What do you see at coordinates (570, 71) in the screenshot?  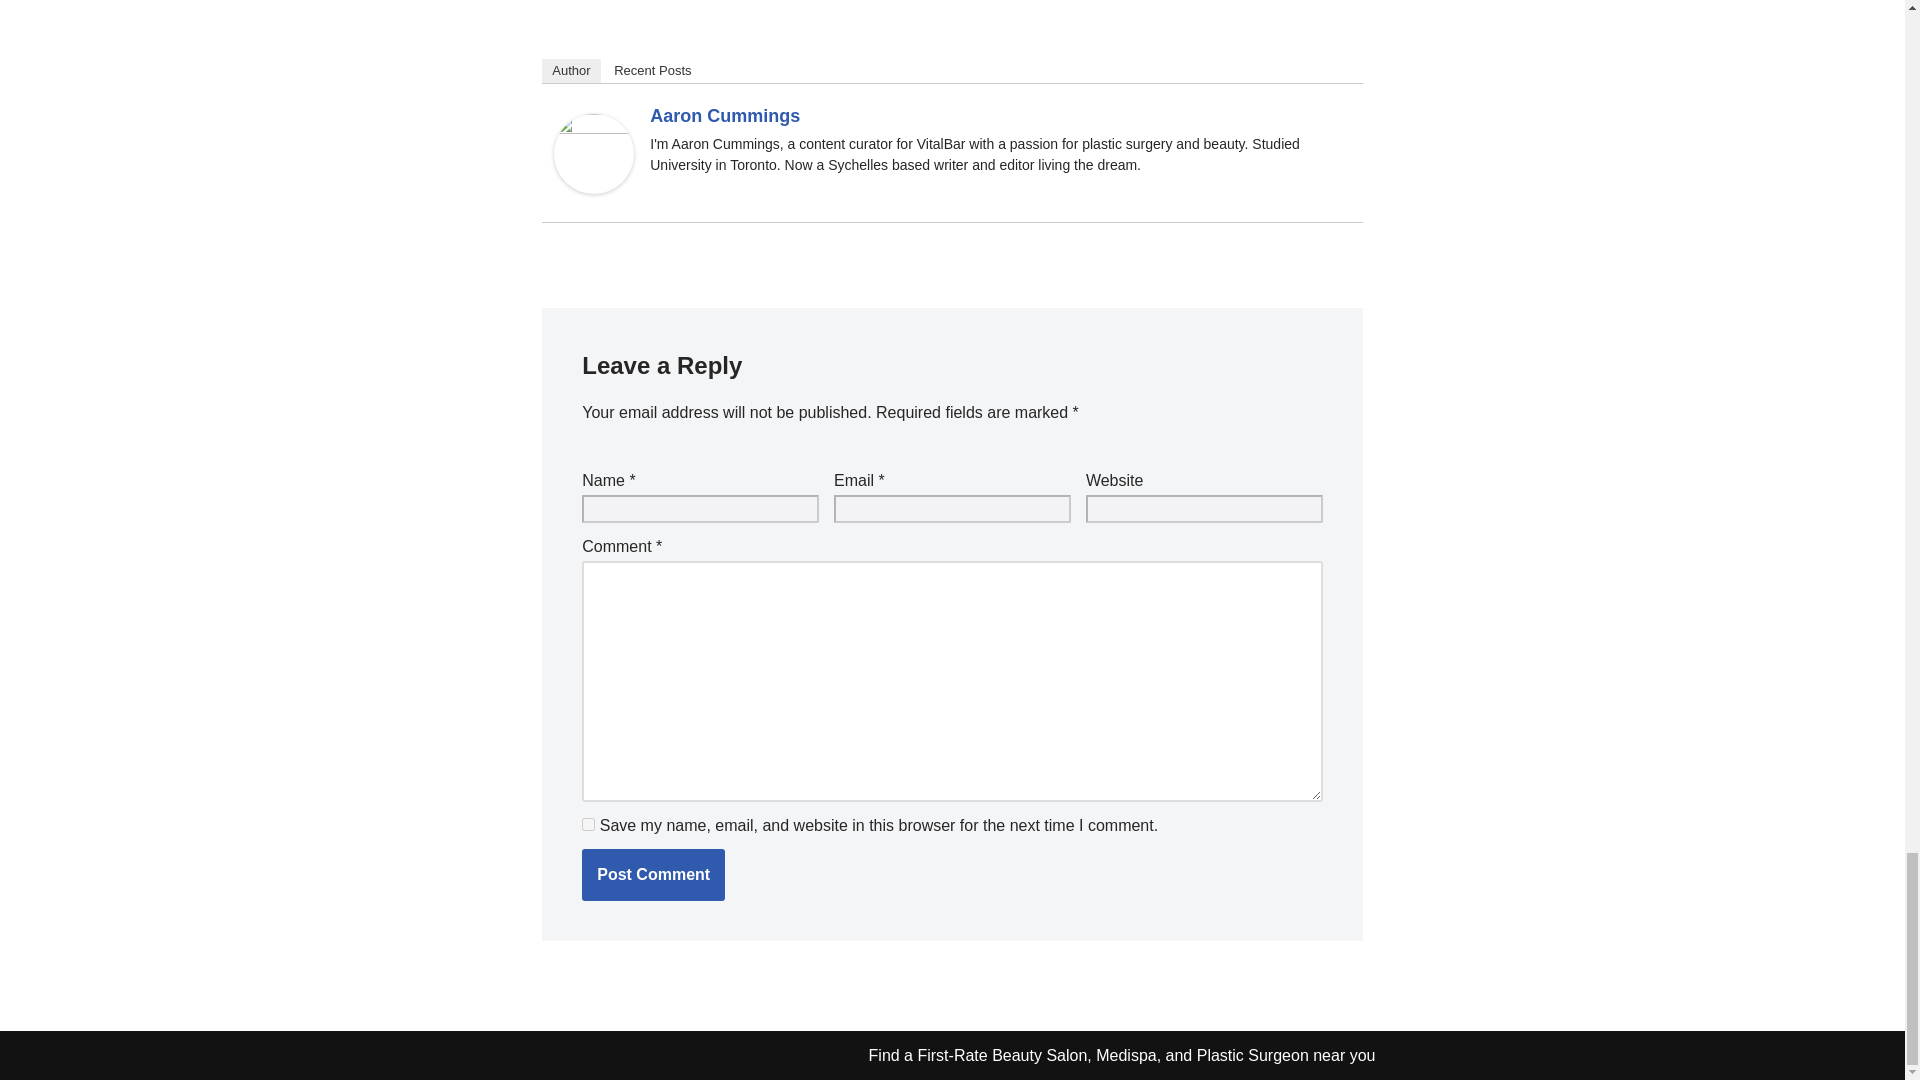 I see `Author` at bounding box center [570, 71].